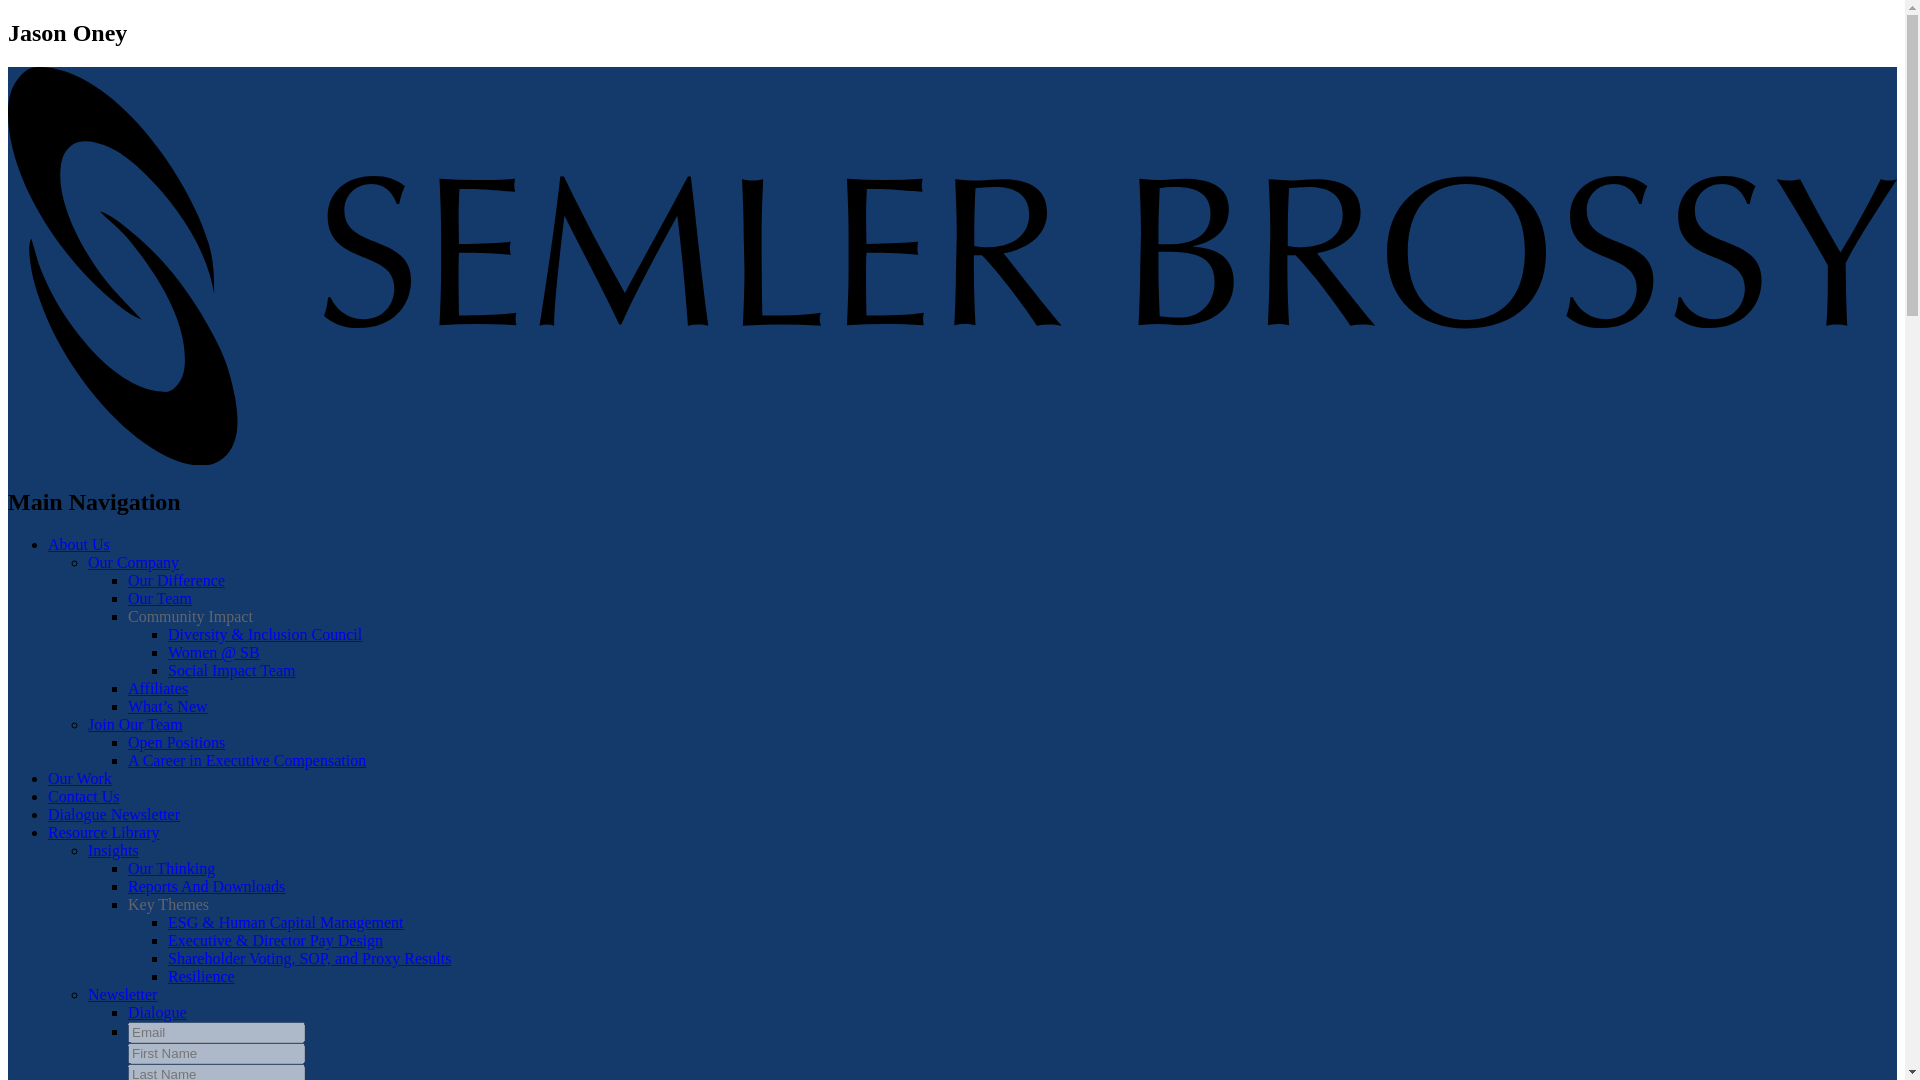 Image resolution: width=1920 pixels, height=1080 pixels. Describe the element at coordinates (168, 706) in the screenshot. I see `whats-new` at that location.